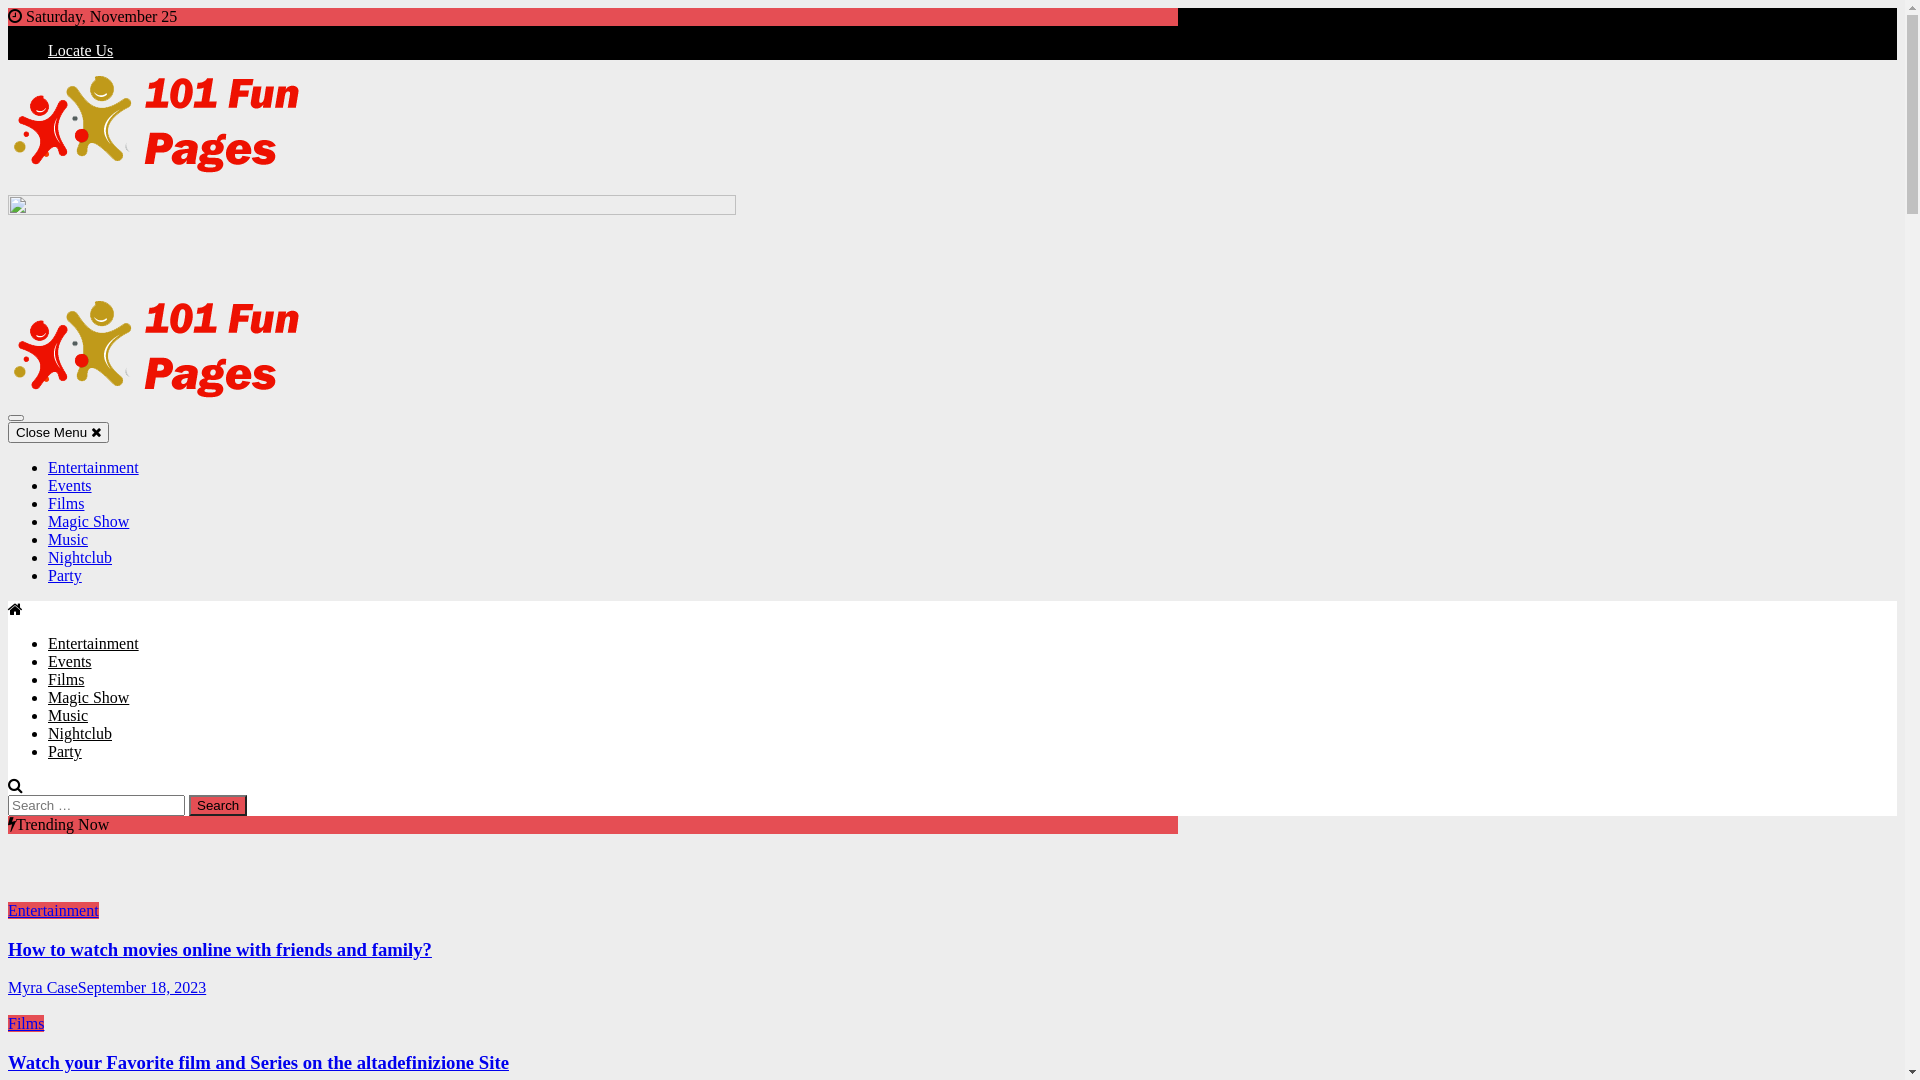 This screenshot has height=1080, width=1920. I want to click on Locate Us, so click(80, 50).